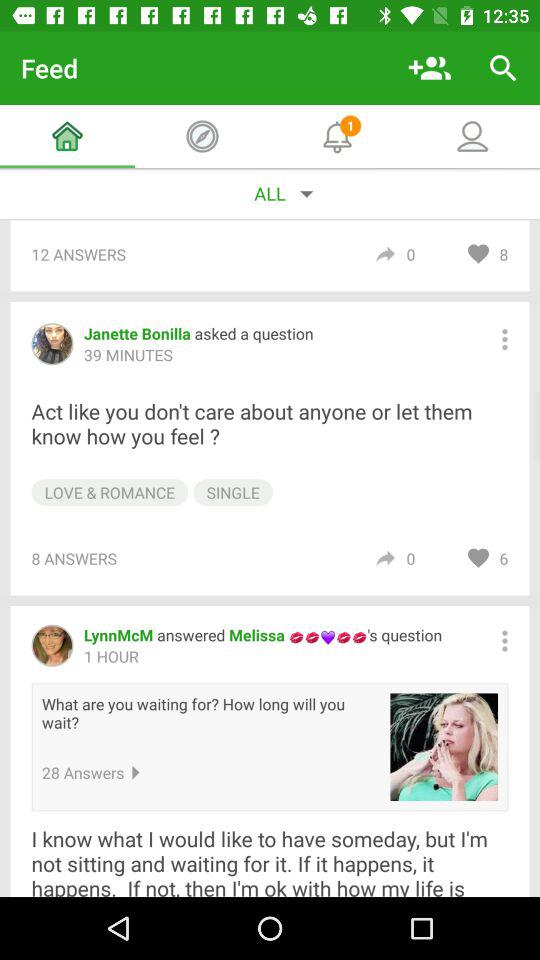 This screenshot has width=540, height=960. Describe the element at coordinates (444, 747) in the screenshot. I see `profile picture` at that location.